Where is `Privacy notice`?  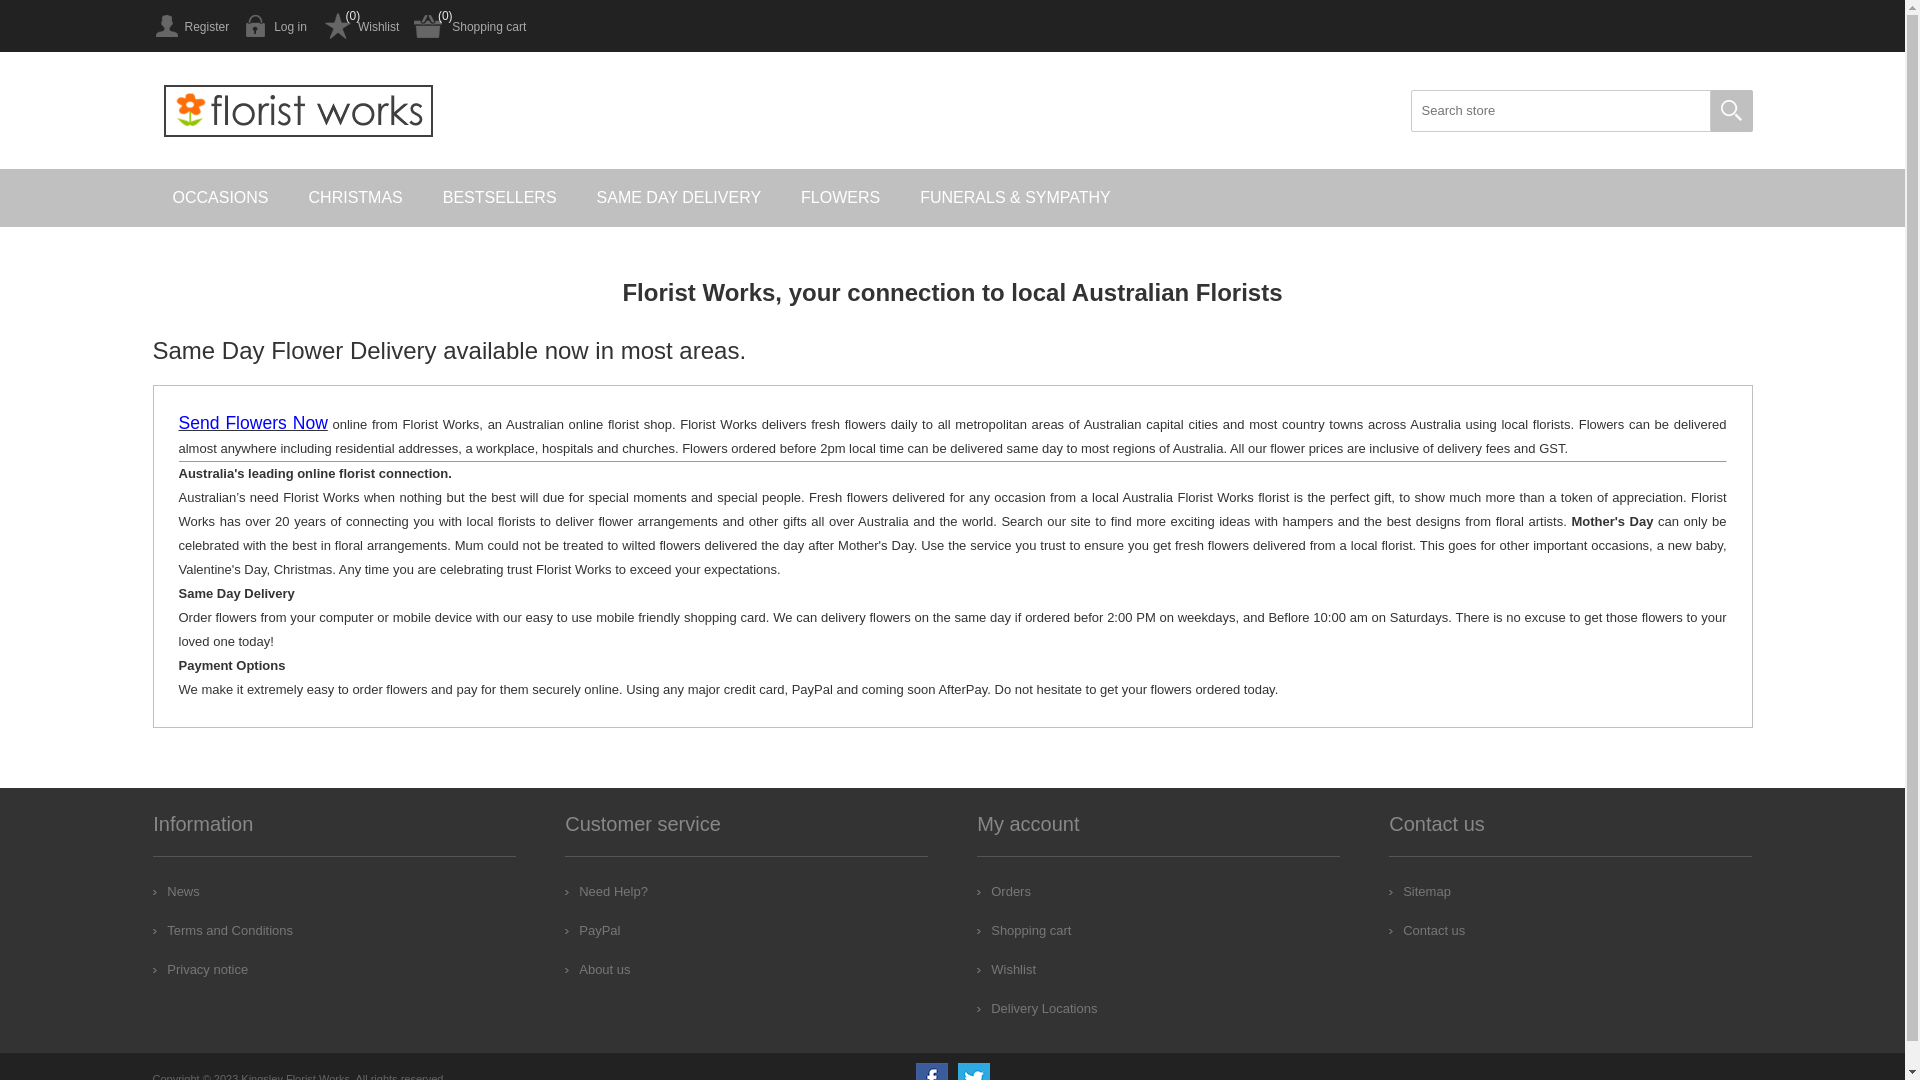
Privacy notice is located at coordinates (200, 970).